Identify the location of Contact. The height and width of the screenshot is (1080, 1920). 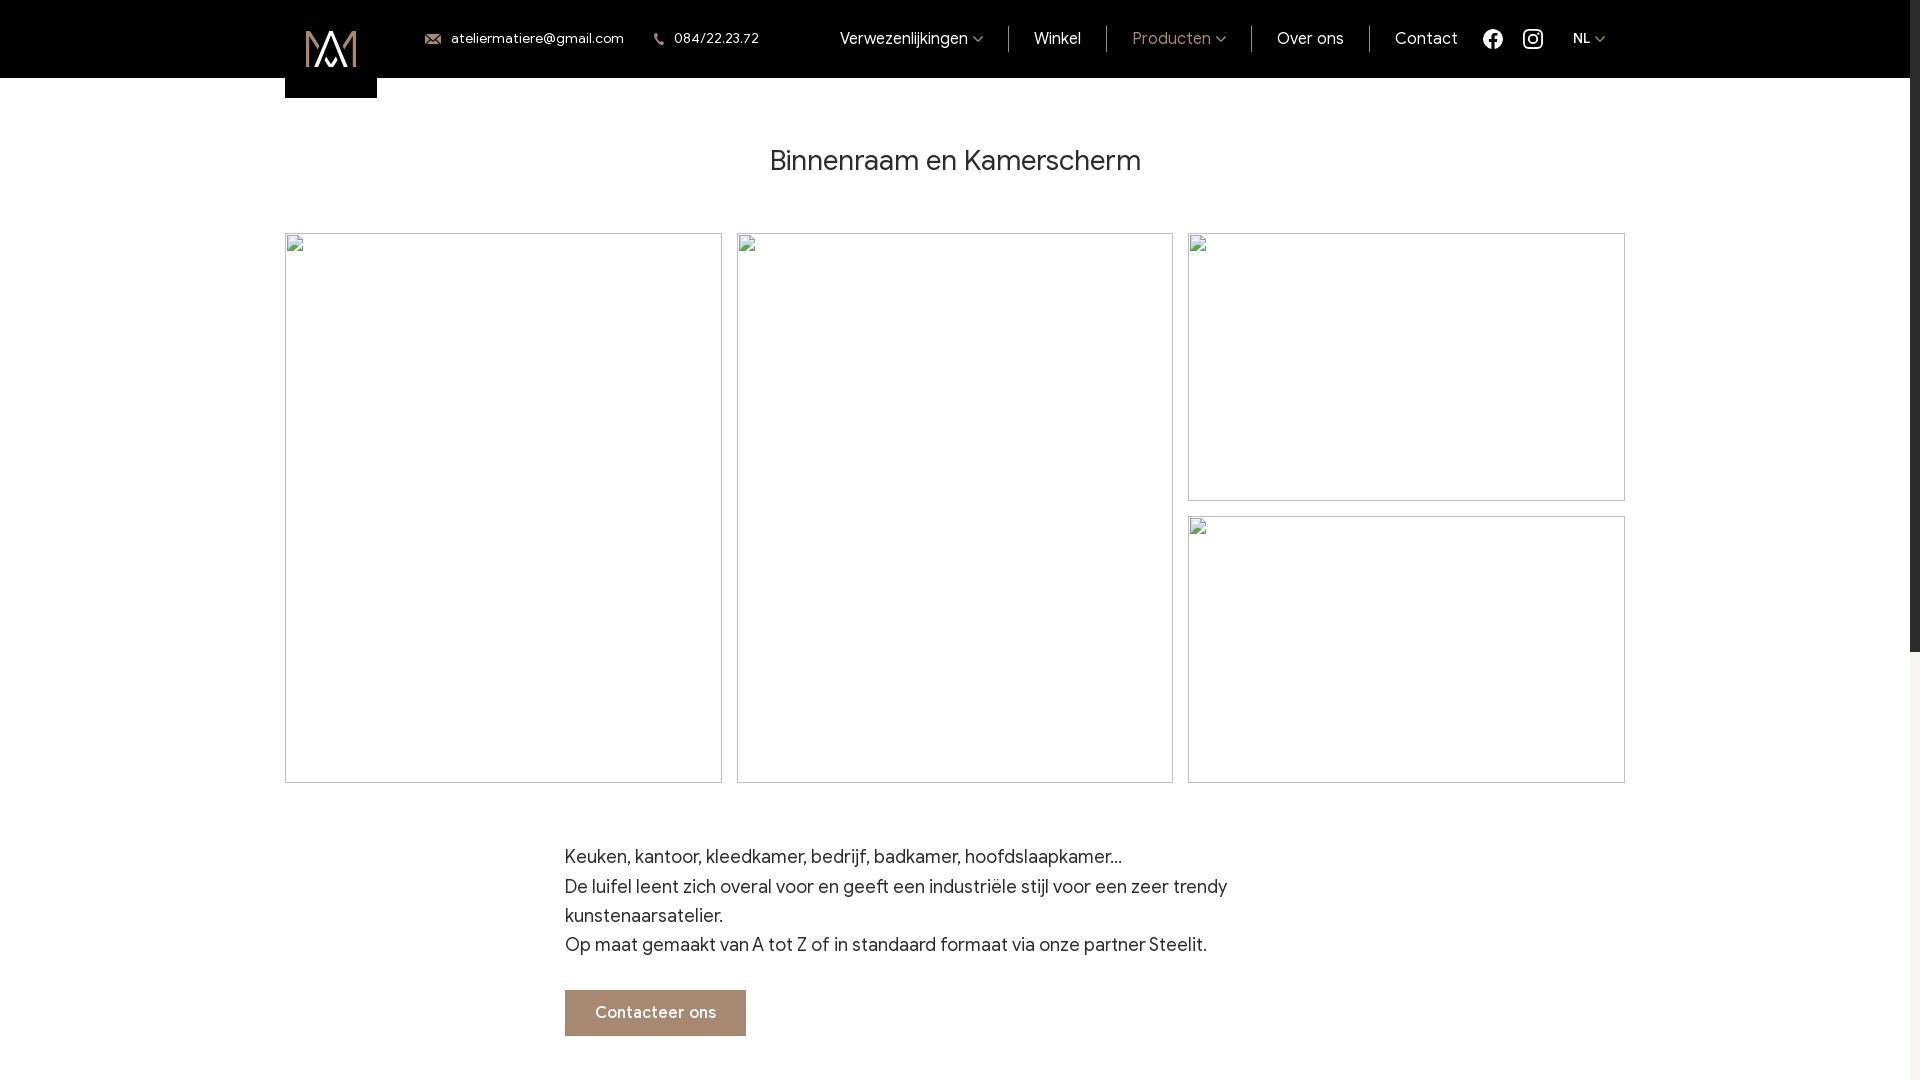
(1426, 39).